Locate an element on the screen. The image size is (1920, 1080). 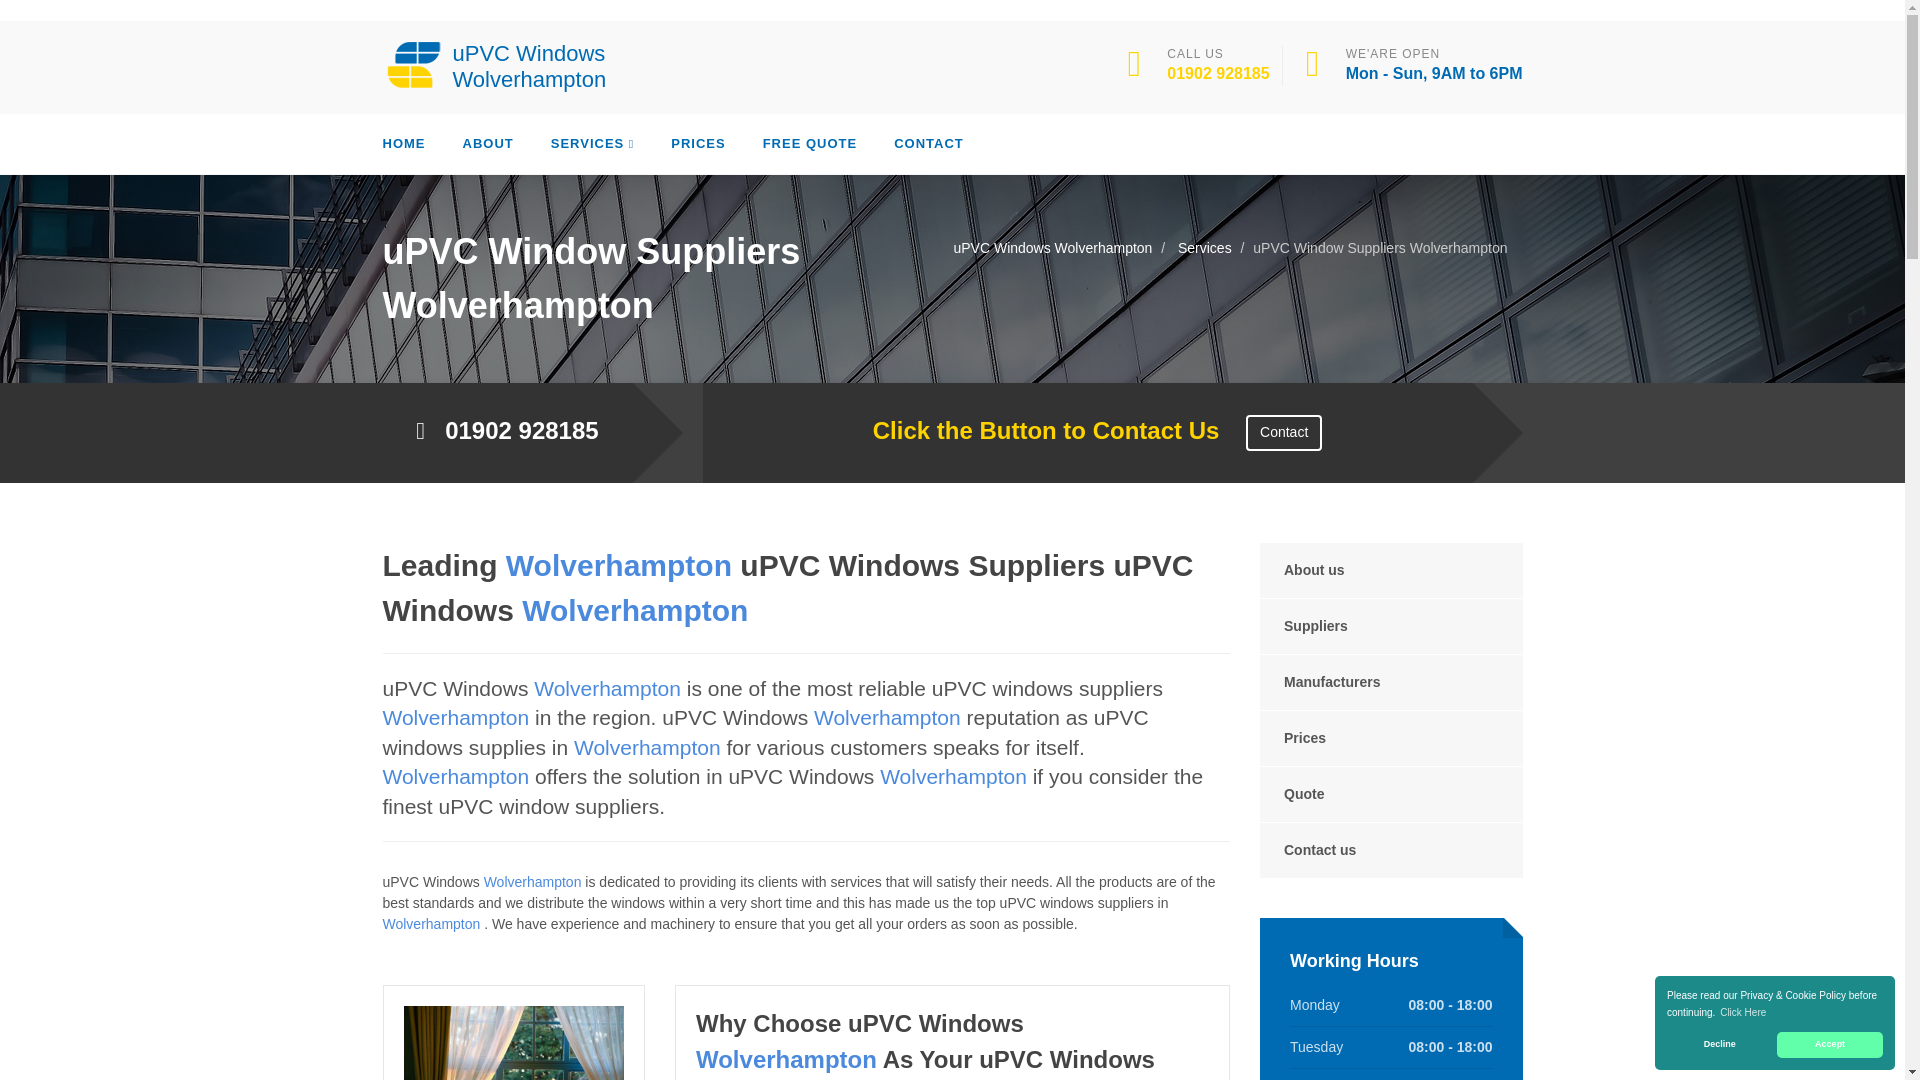
SERVICES is located at coordinates (593, 144).